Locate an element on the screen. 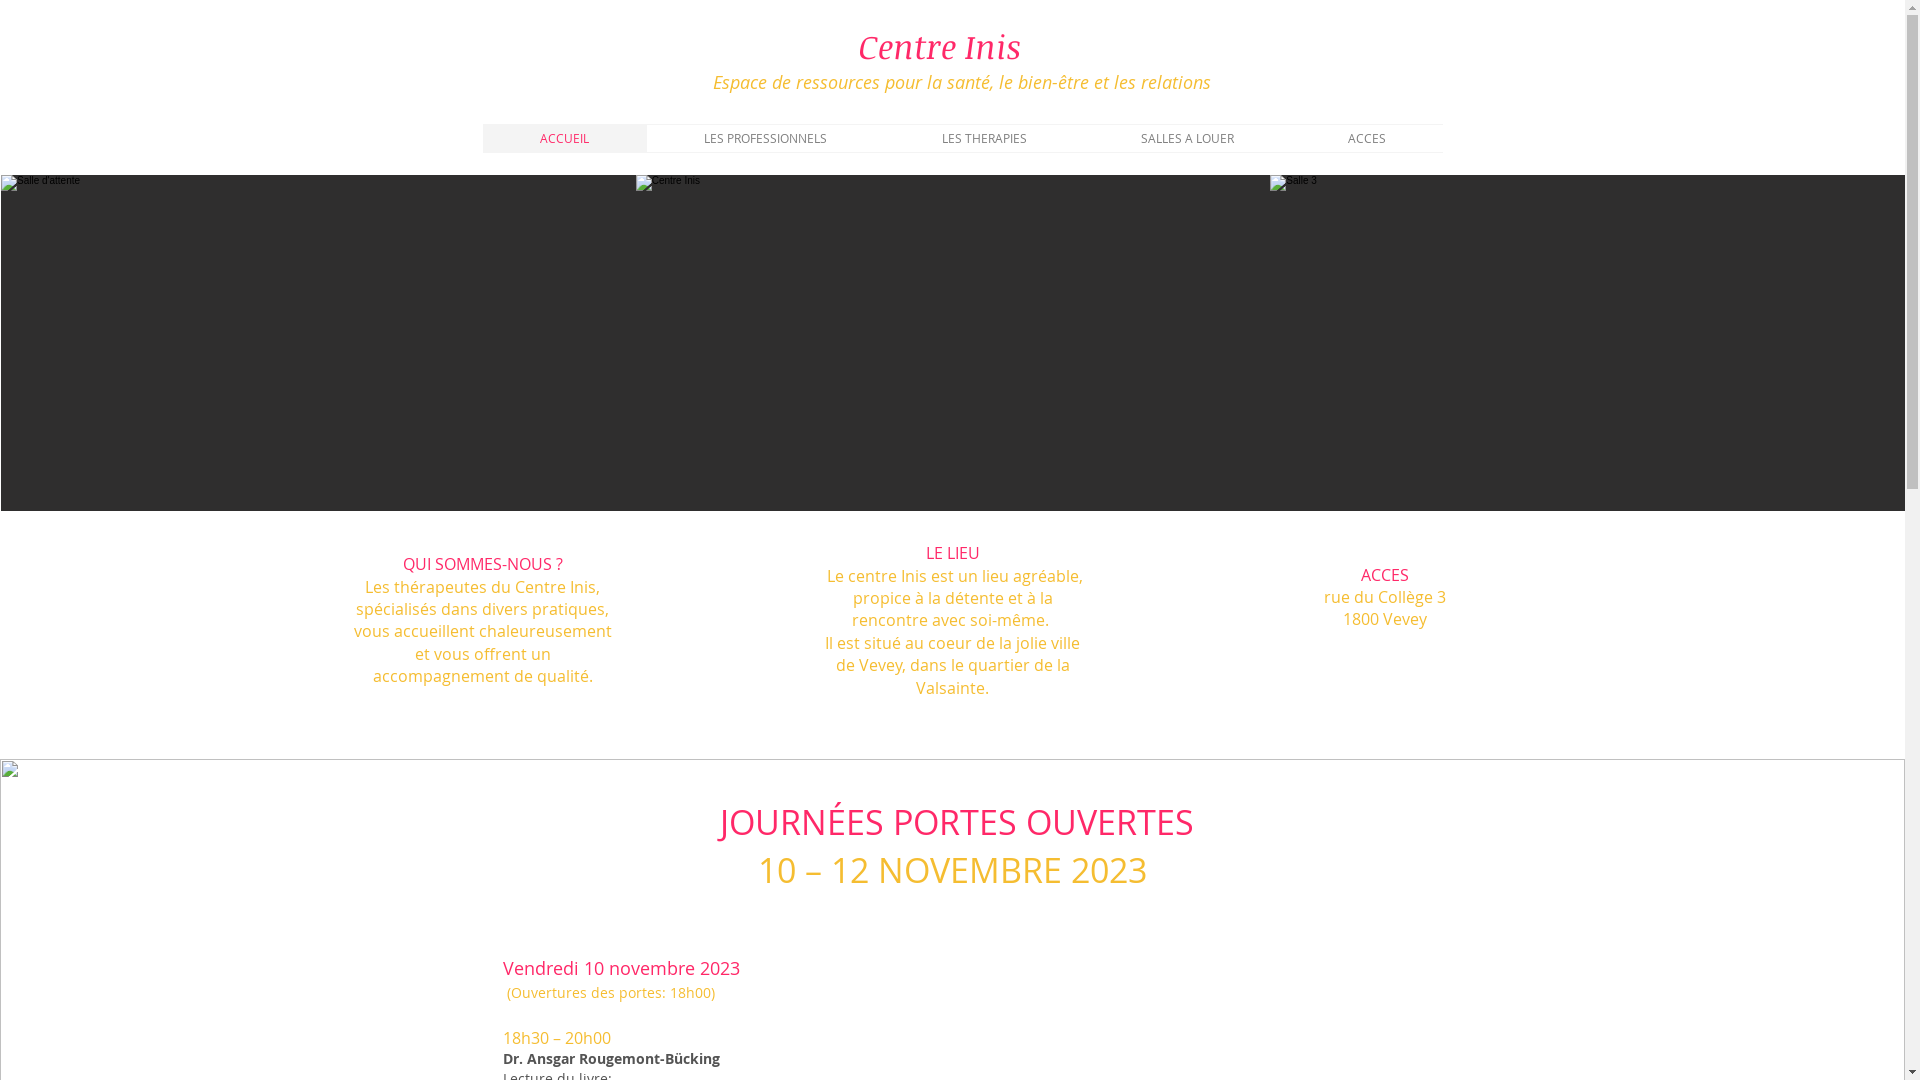 This screenshot has height=1080, width=1920. LES PROFESSIONNELS is located at coordinates (765, 138).